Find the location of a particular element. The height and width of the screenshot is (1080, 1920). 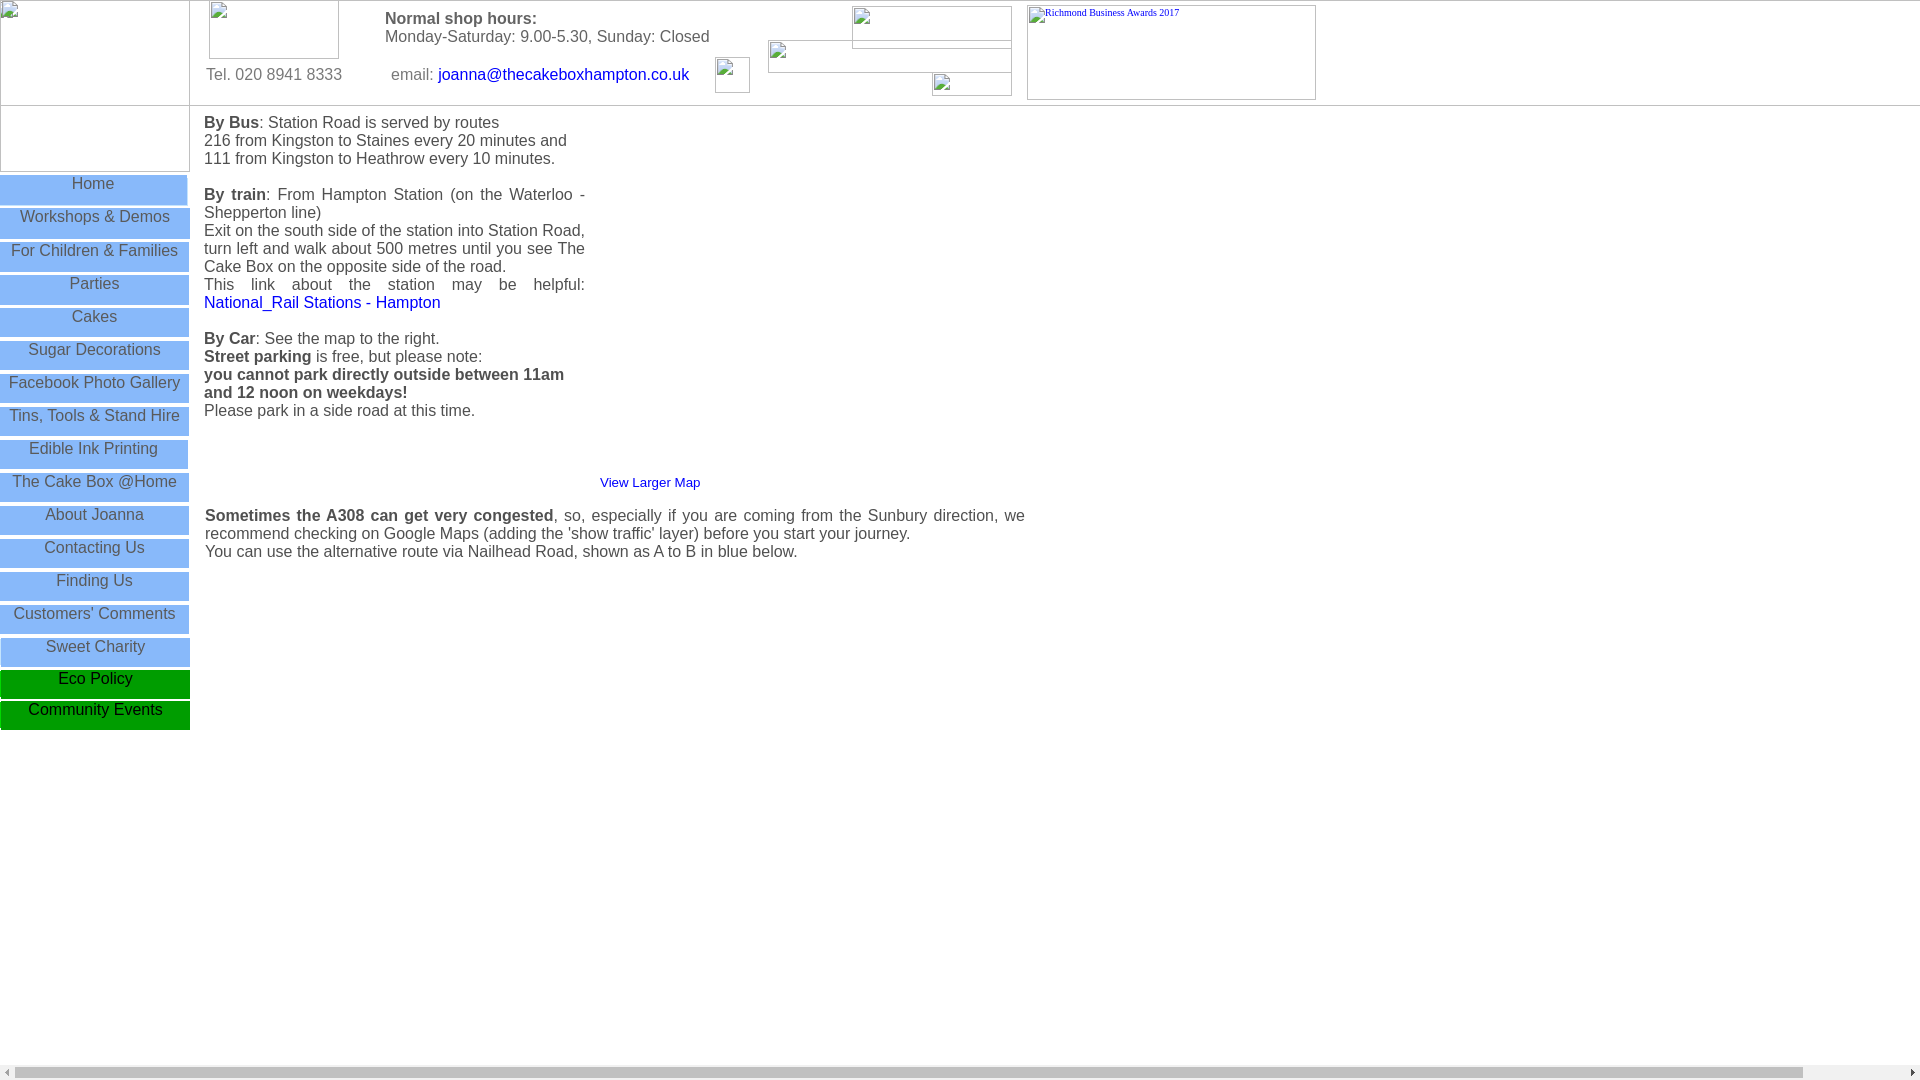

Community Events is located at coordinates (94, 711).